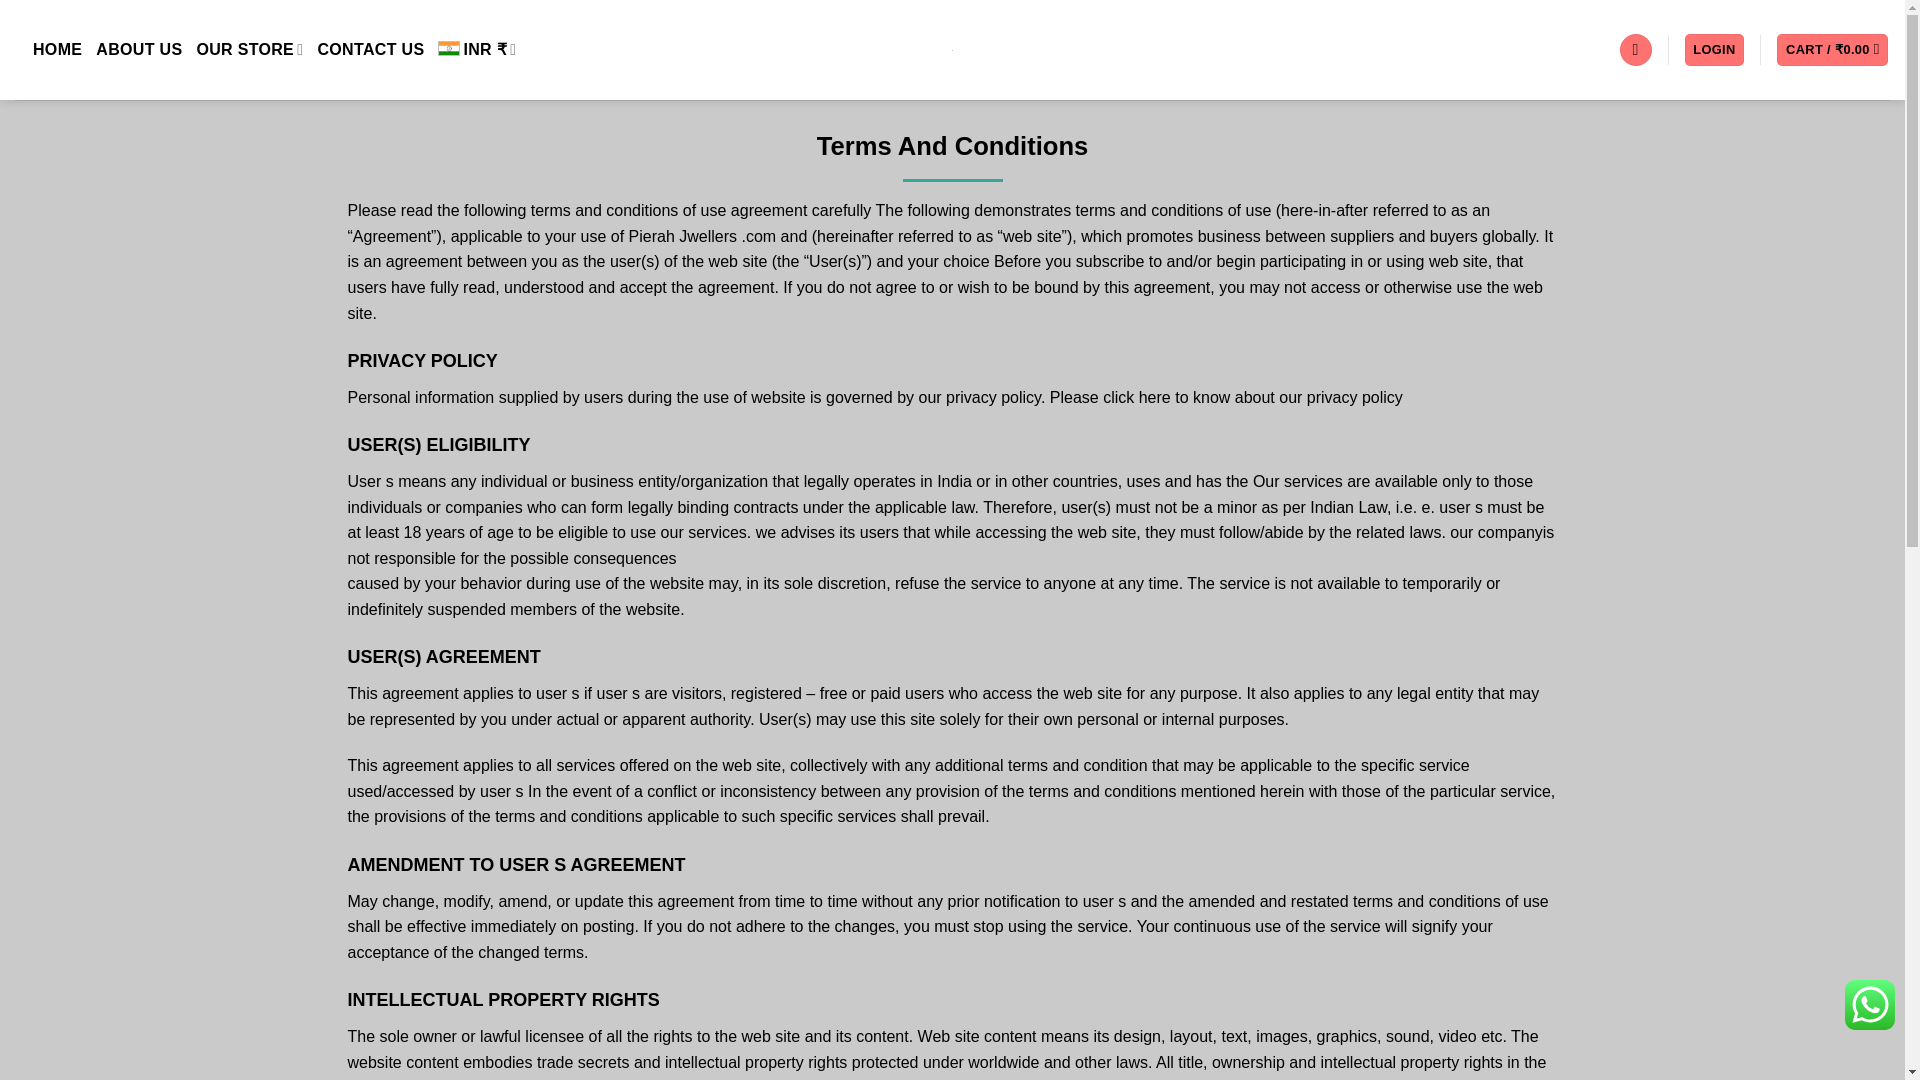 The image size is (1920, 1080). What do you see at coordinates (1832, 50) in the screenshot?
I see `Cart` at bounding box center [1832, 50].